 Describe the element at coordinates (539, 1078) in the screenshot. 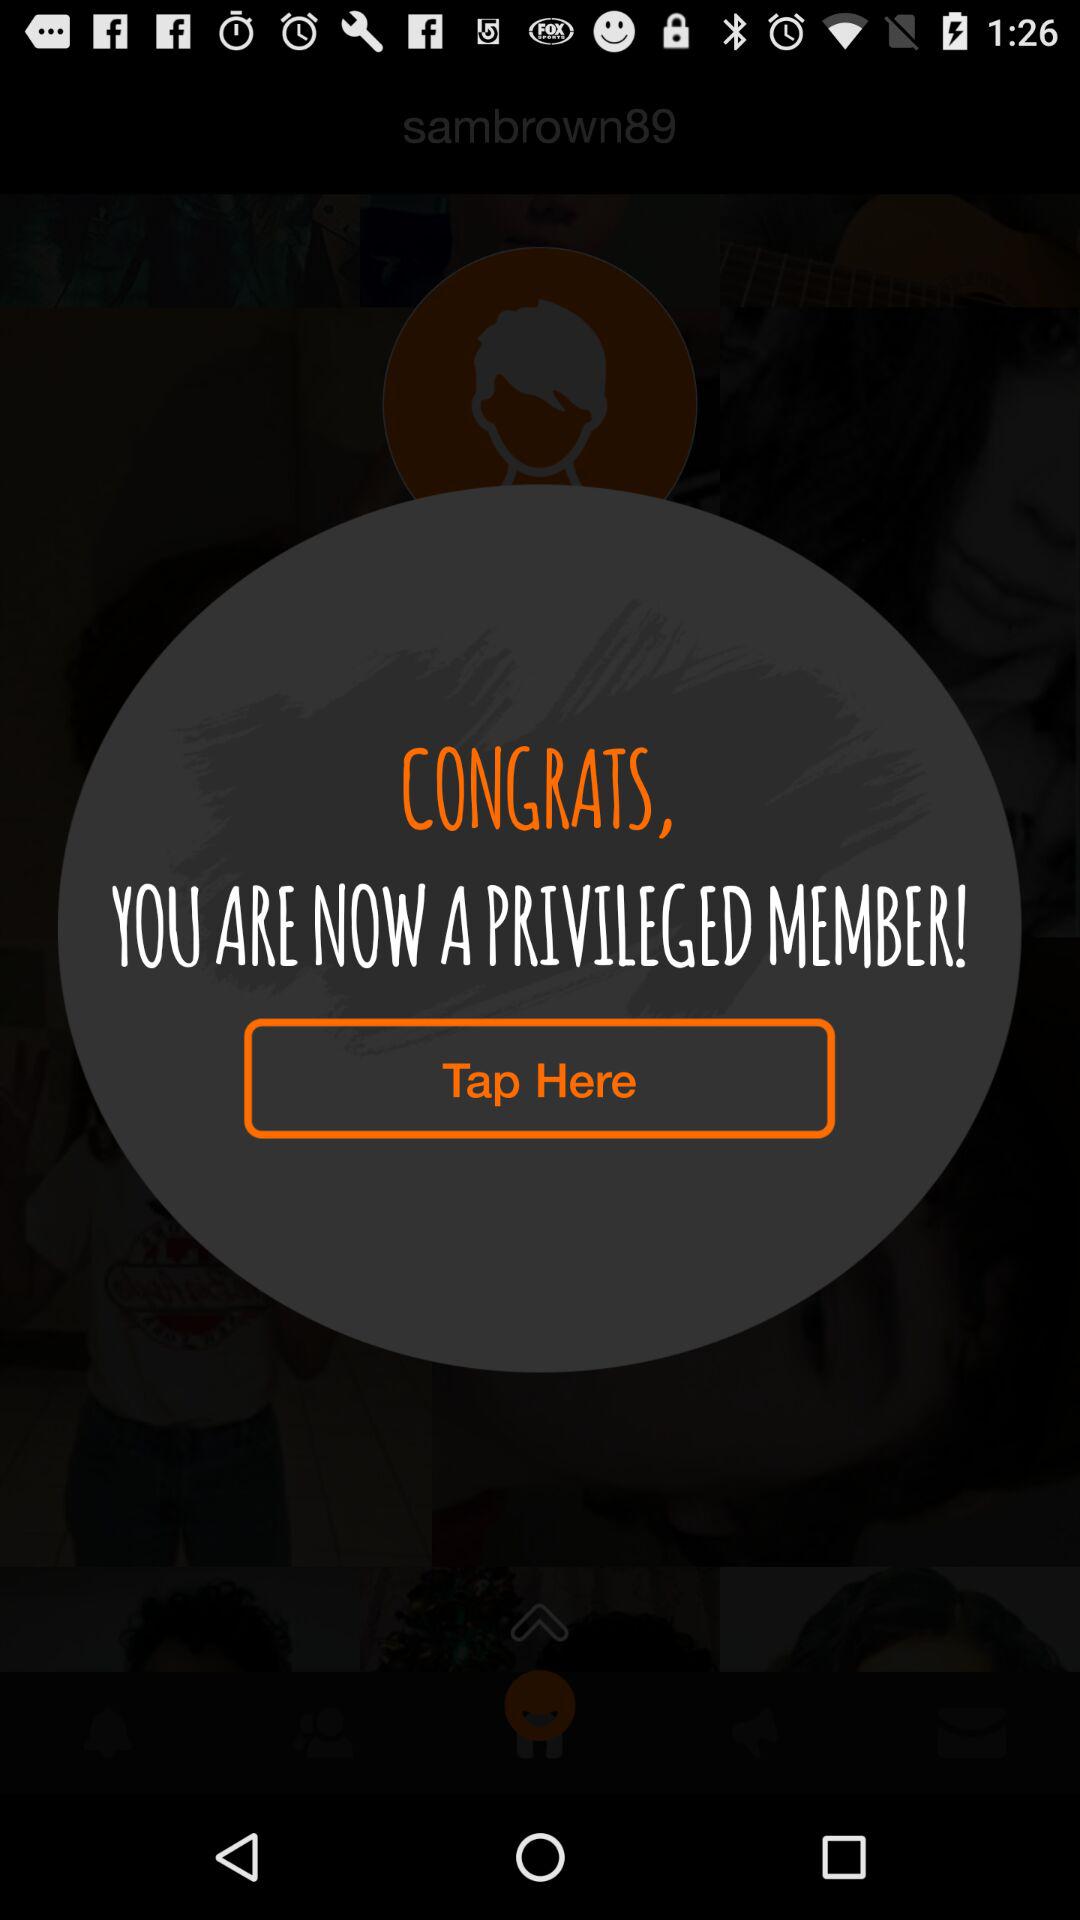

I see `jump to the tap here` at that location.